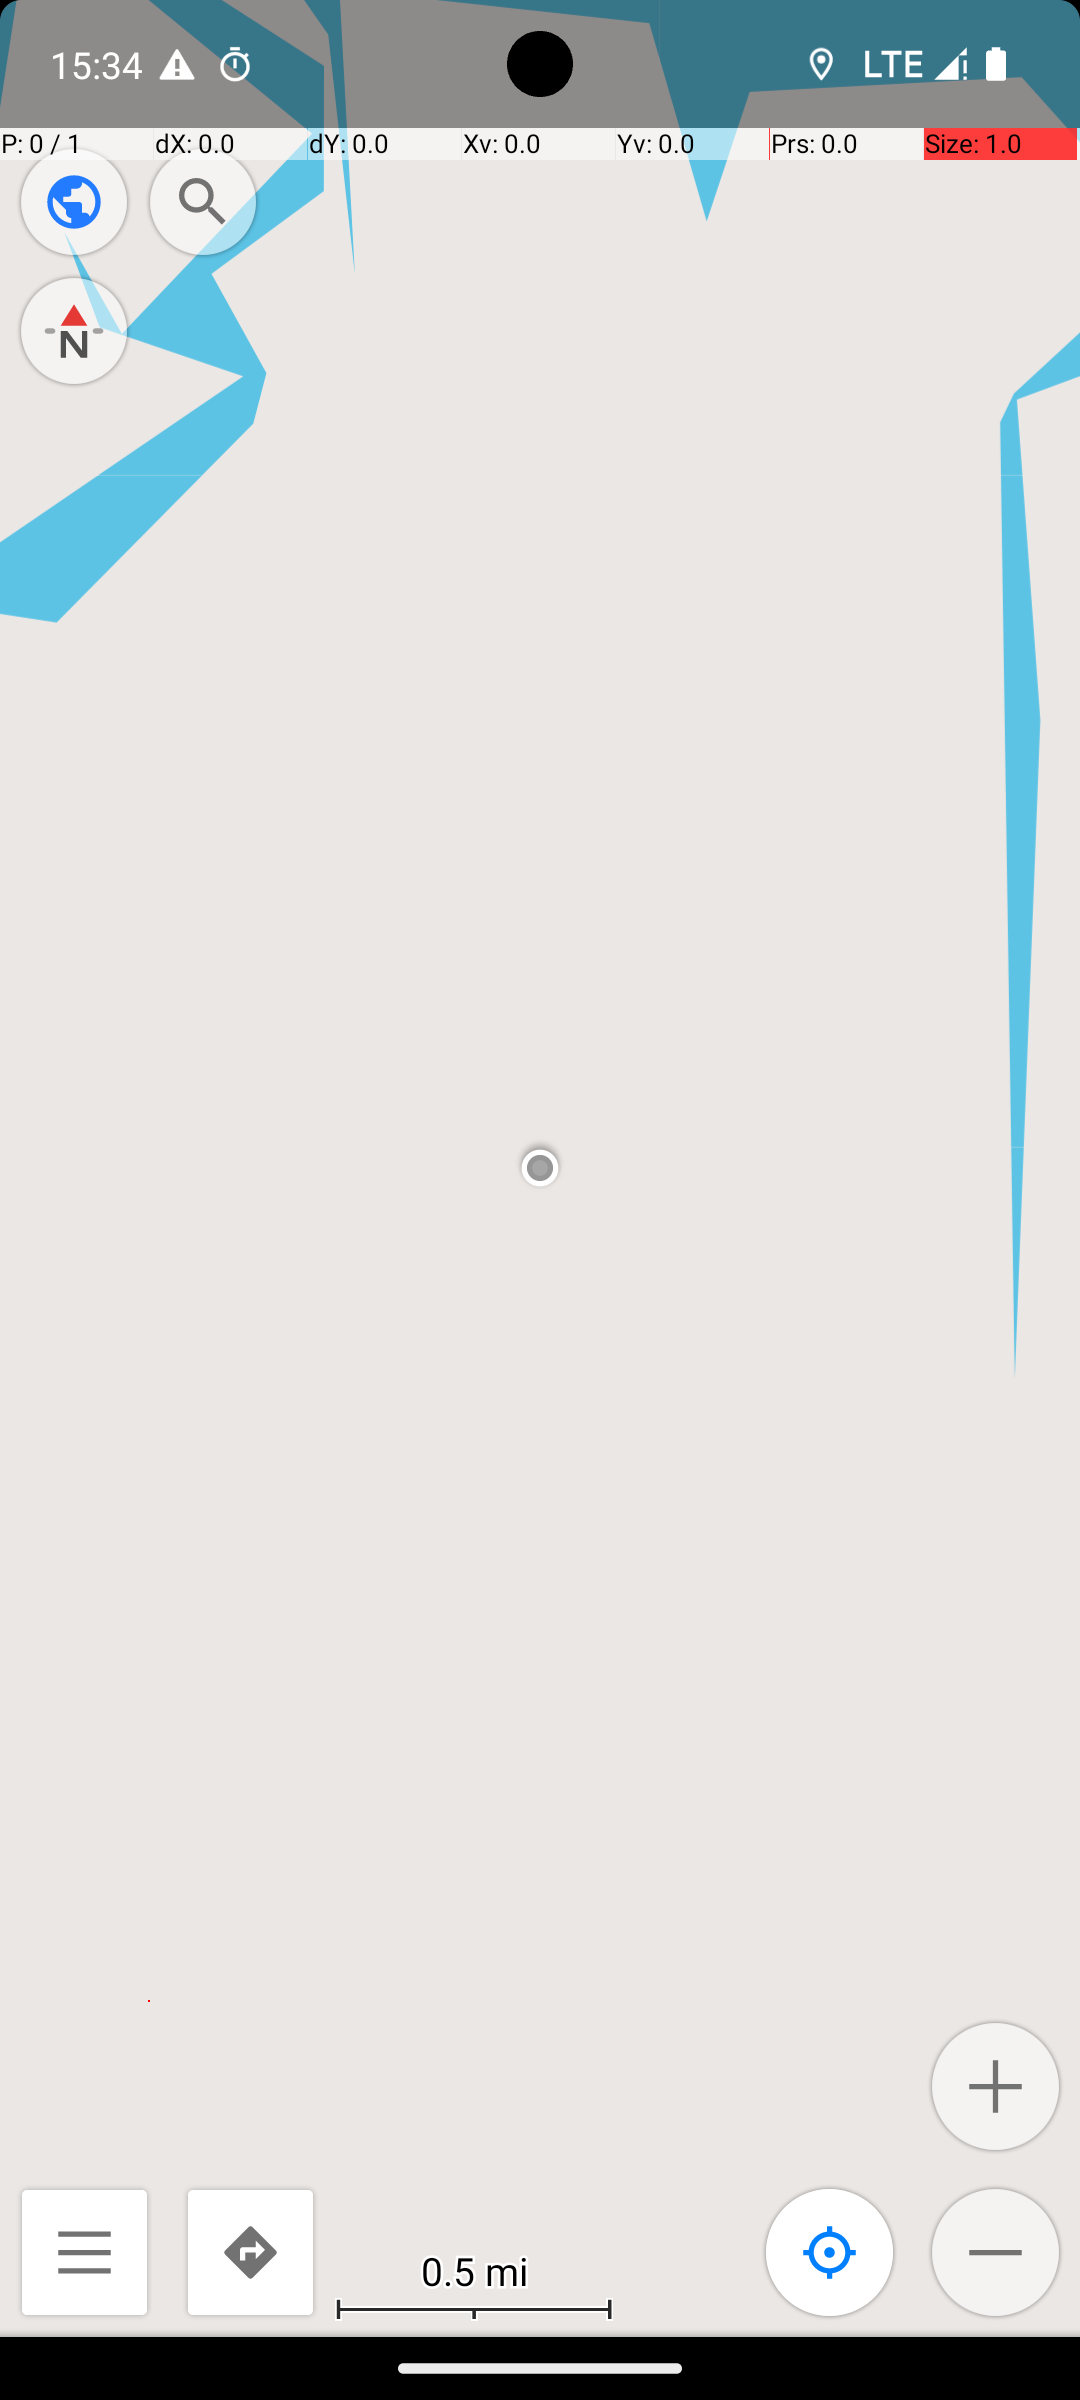 The height and width of the screenshot is (2400, 1080). Describe the element at coordinates (74, 331) in the screenshot. I see `North is up` at that location.